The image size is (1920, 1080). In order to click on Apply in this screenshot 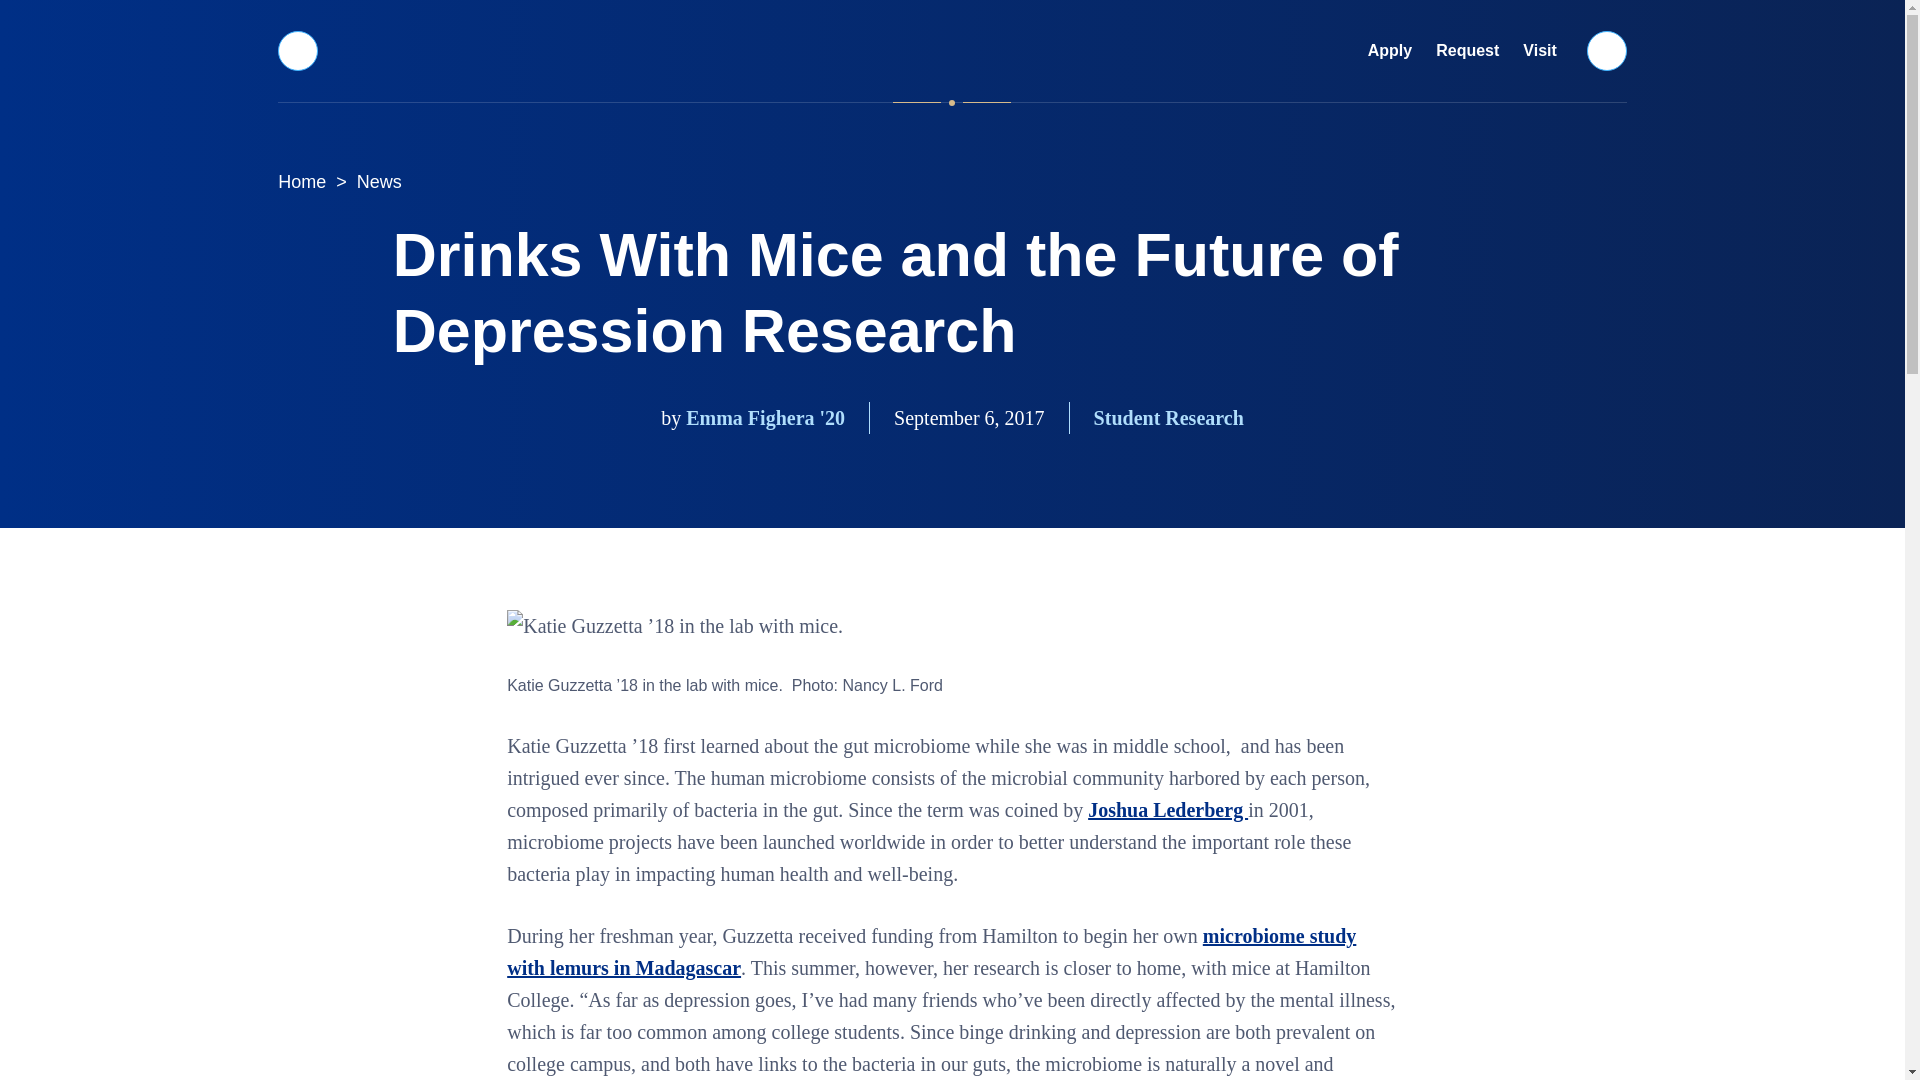, I will do `click(1390, 51)`.